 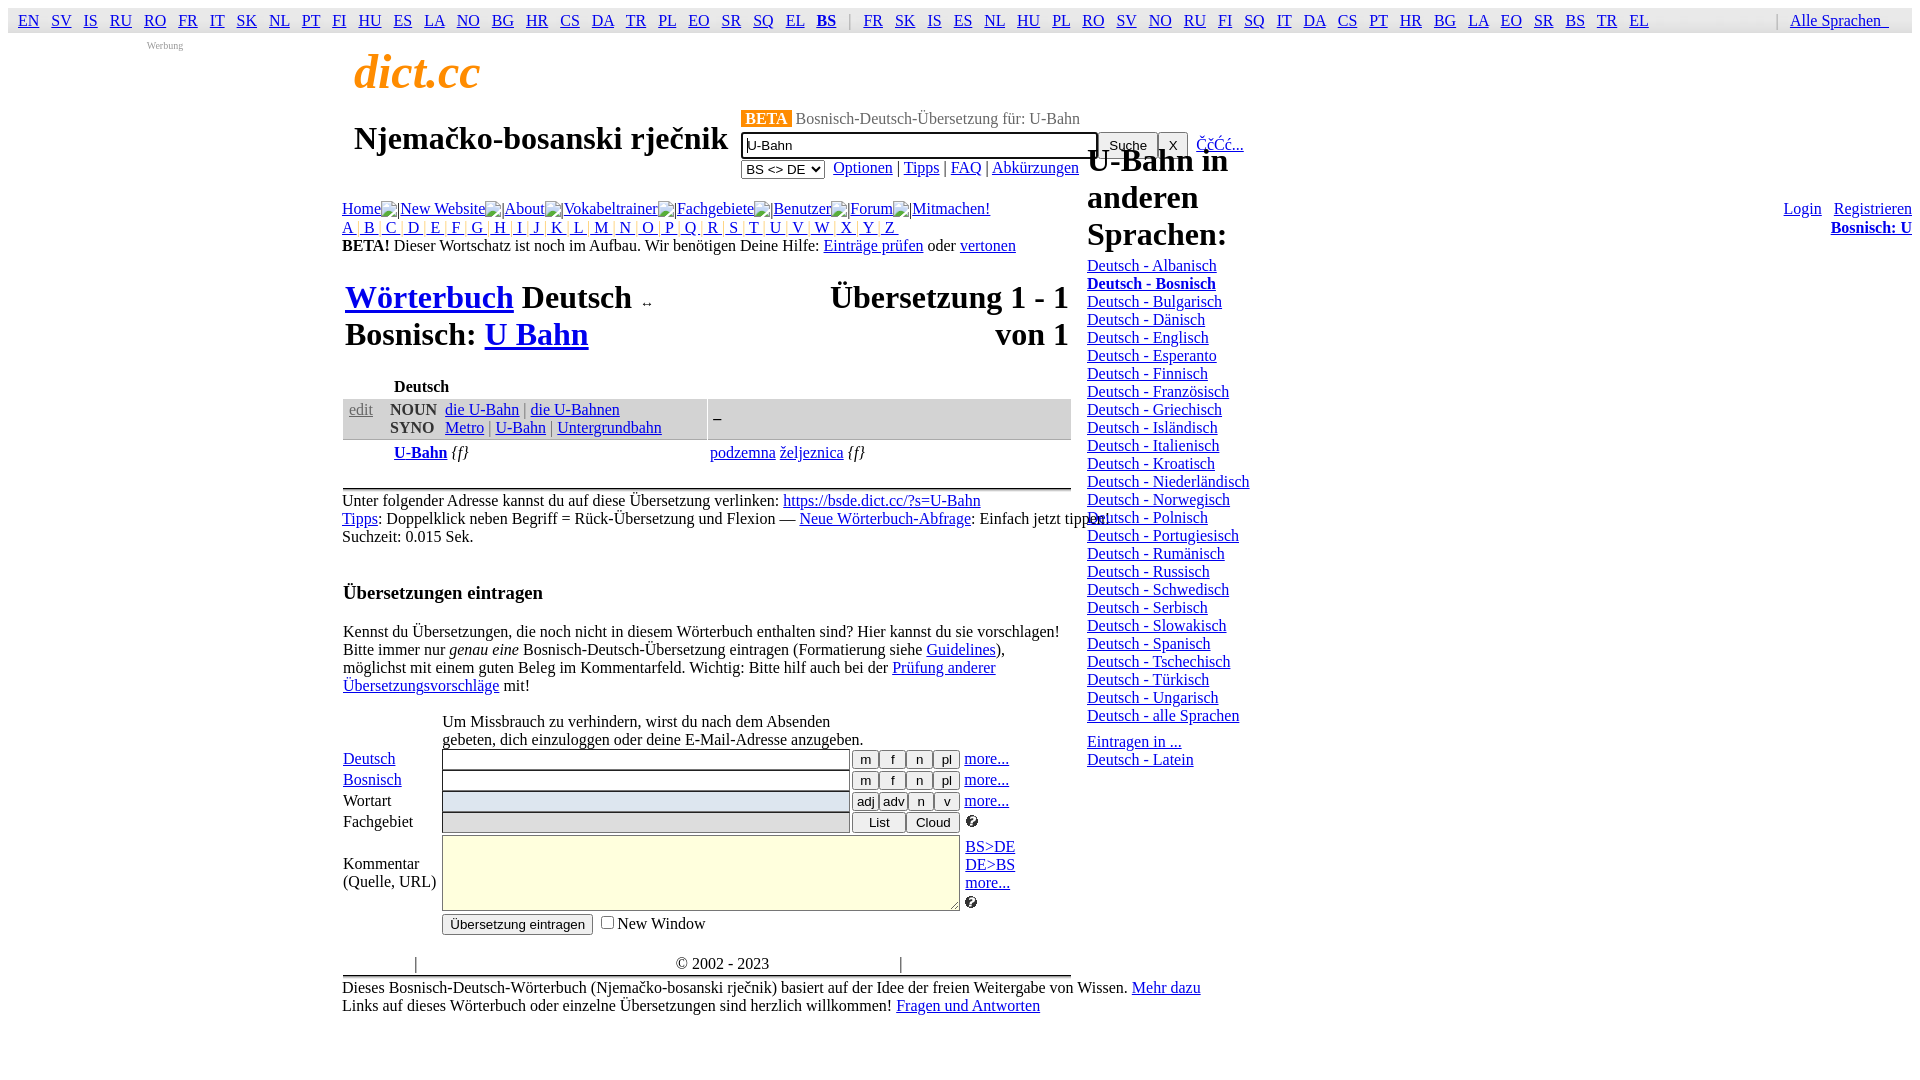 I want to click on Untergrundbahn, so click(x=610, y=428).